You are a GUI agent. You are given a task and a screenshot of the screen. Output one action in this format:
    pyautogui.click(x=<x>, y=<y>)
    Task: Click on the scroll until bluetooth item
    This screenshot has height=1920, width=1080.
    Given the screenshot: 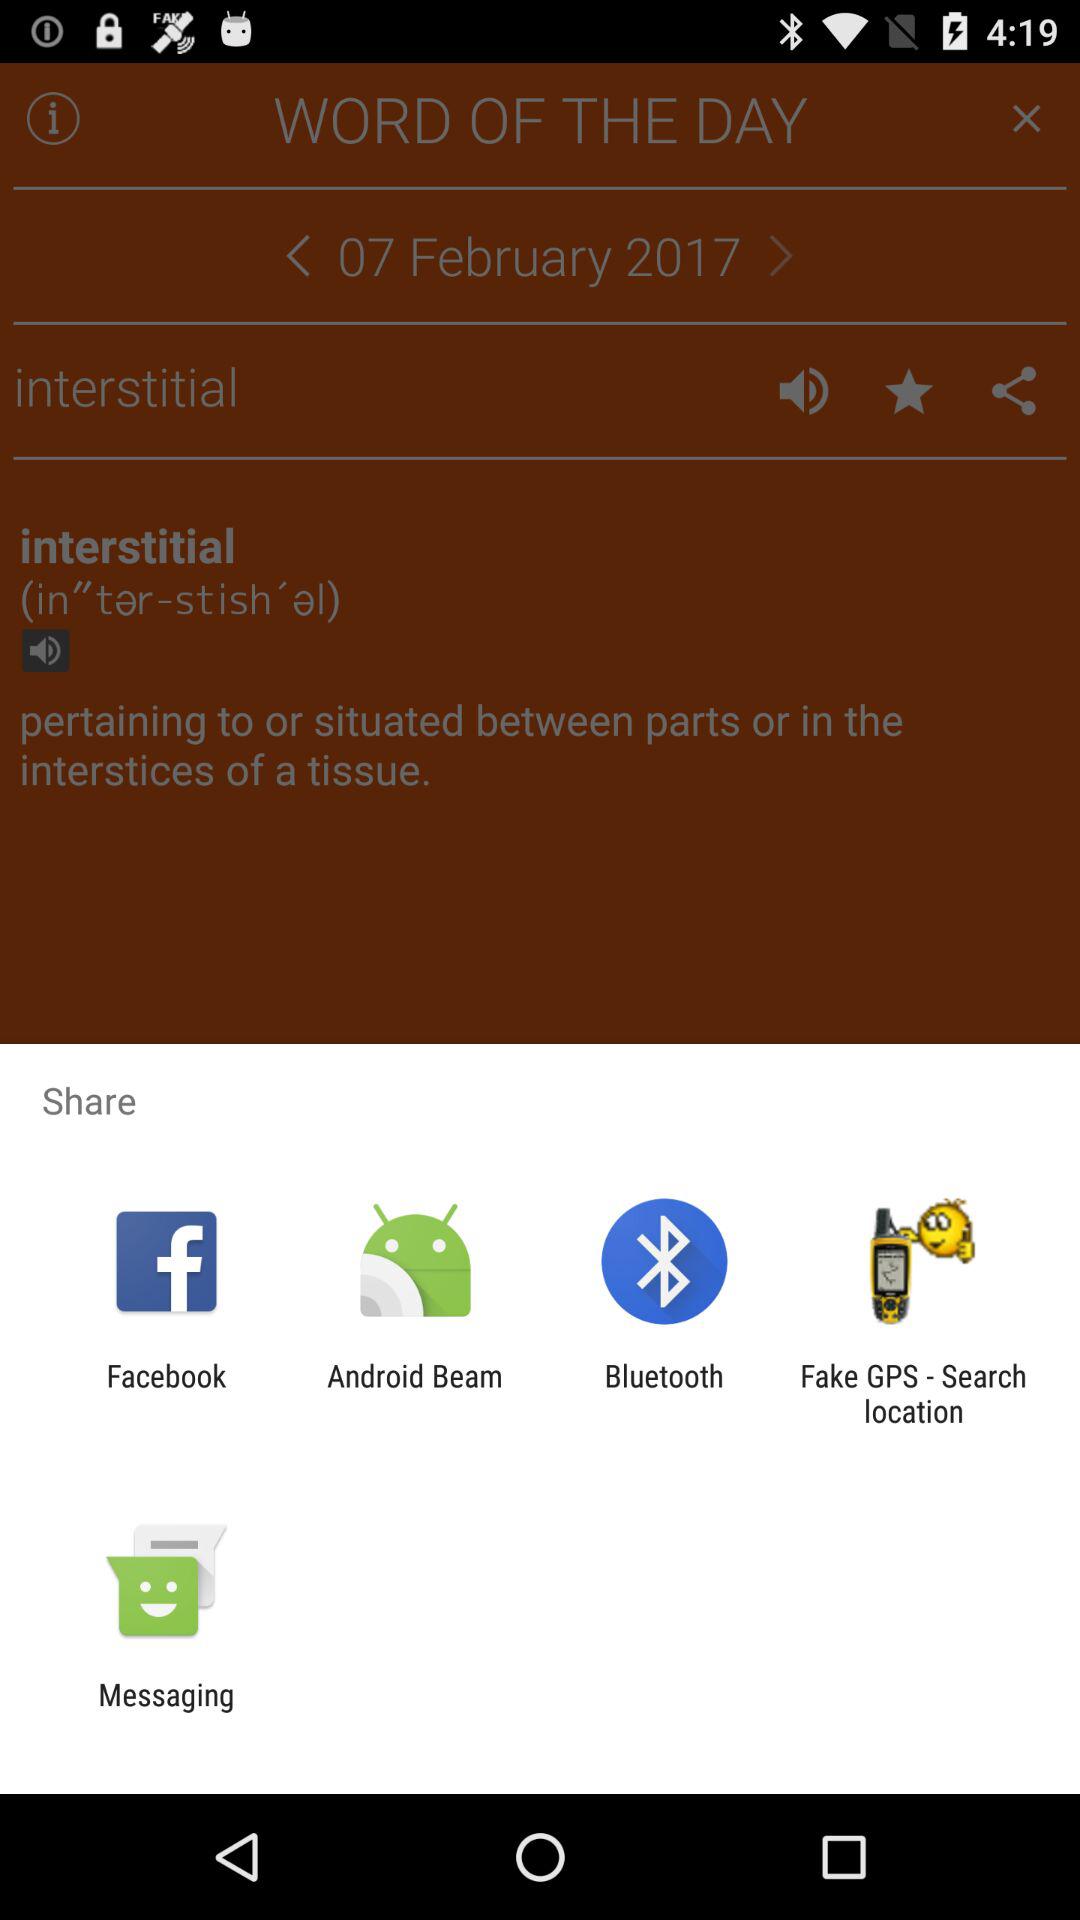 What is the action you would take?
    pyautogui.click(x=664, y=1393)
    